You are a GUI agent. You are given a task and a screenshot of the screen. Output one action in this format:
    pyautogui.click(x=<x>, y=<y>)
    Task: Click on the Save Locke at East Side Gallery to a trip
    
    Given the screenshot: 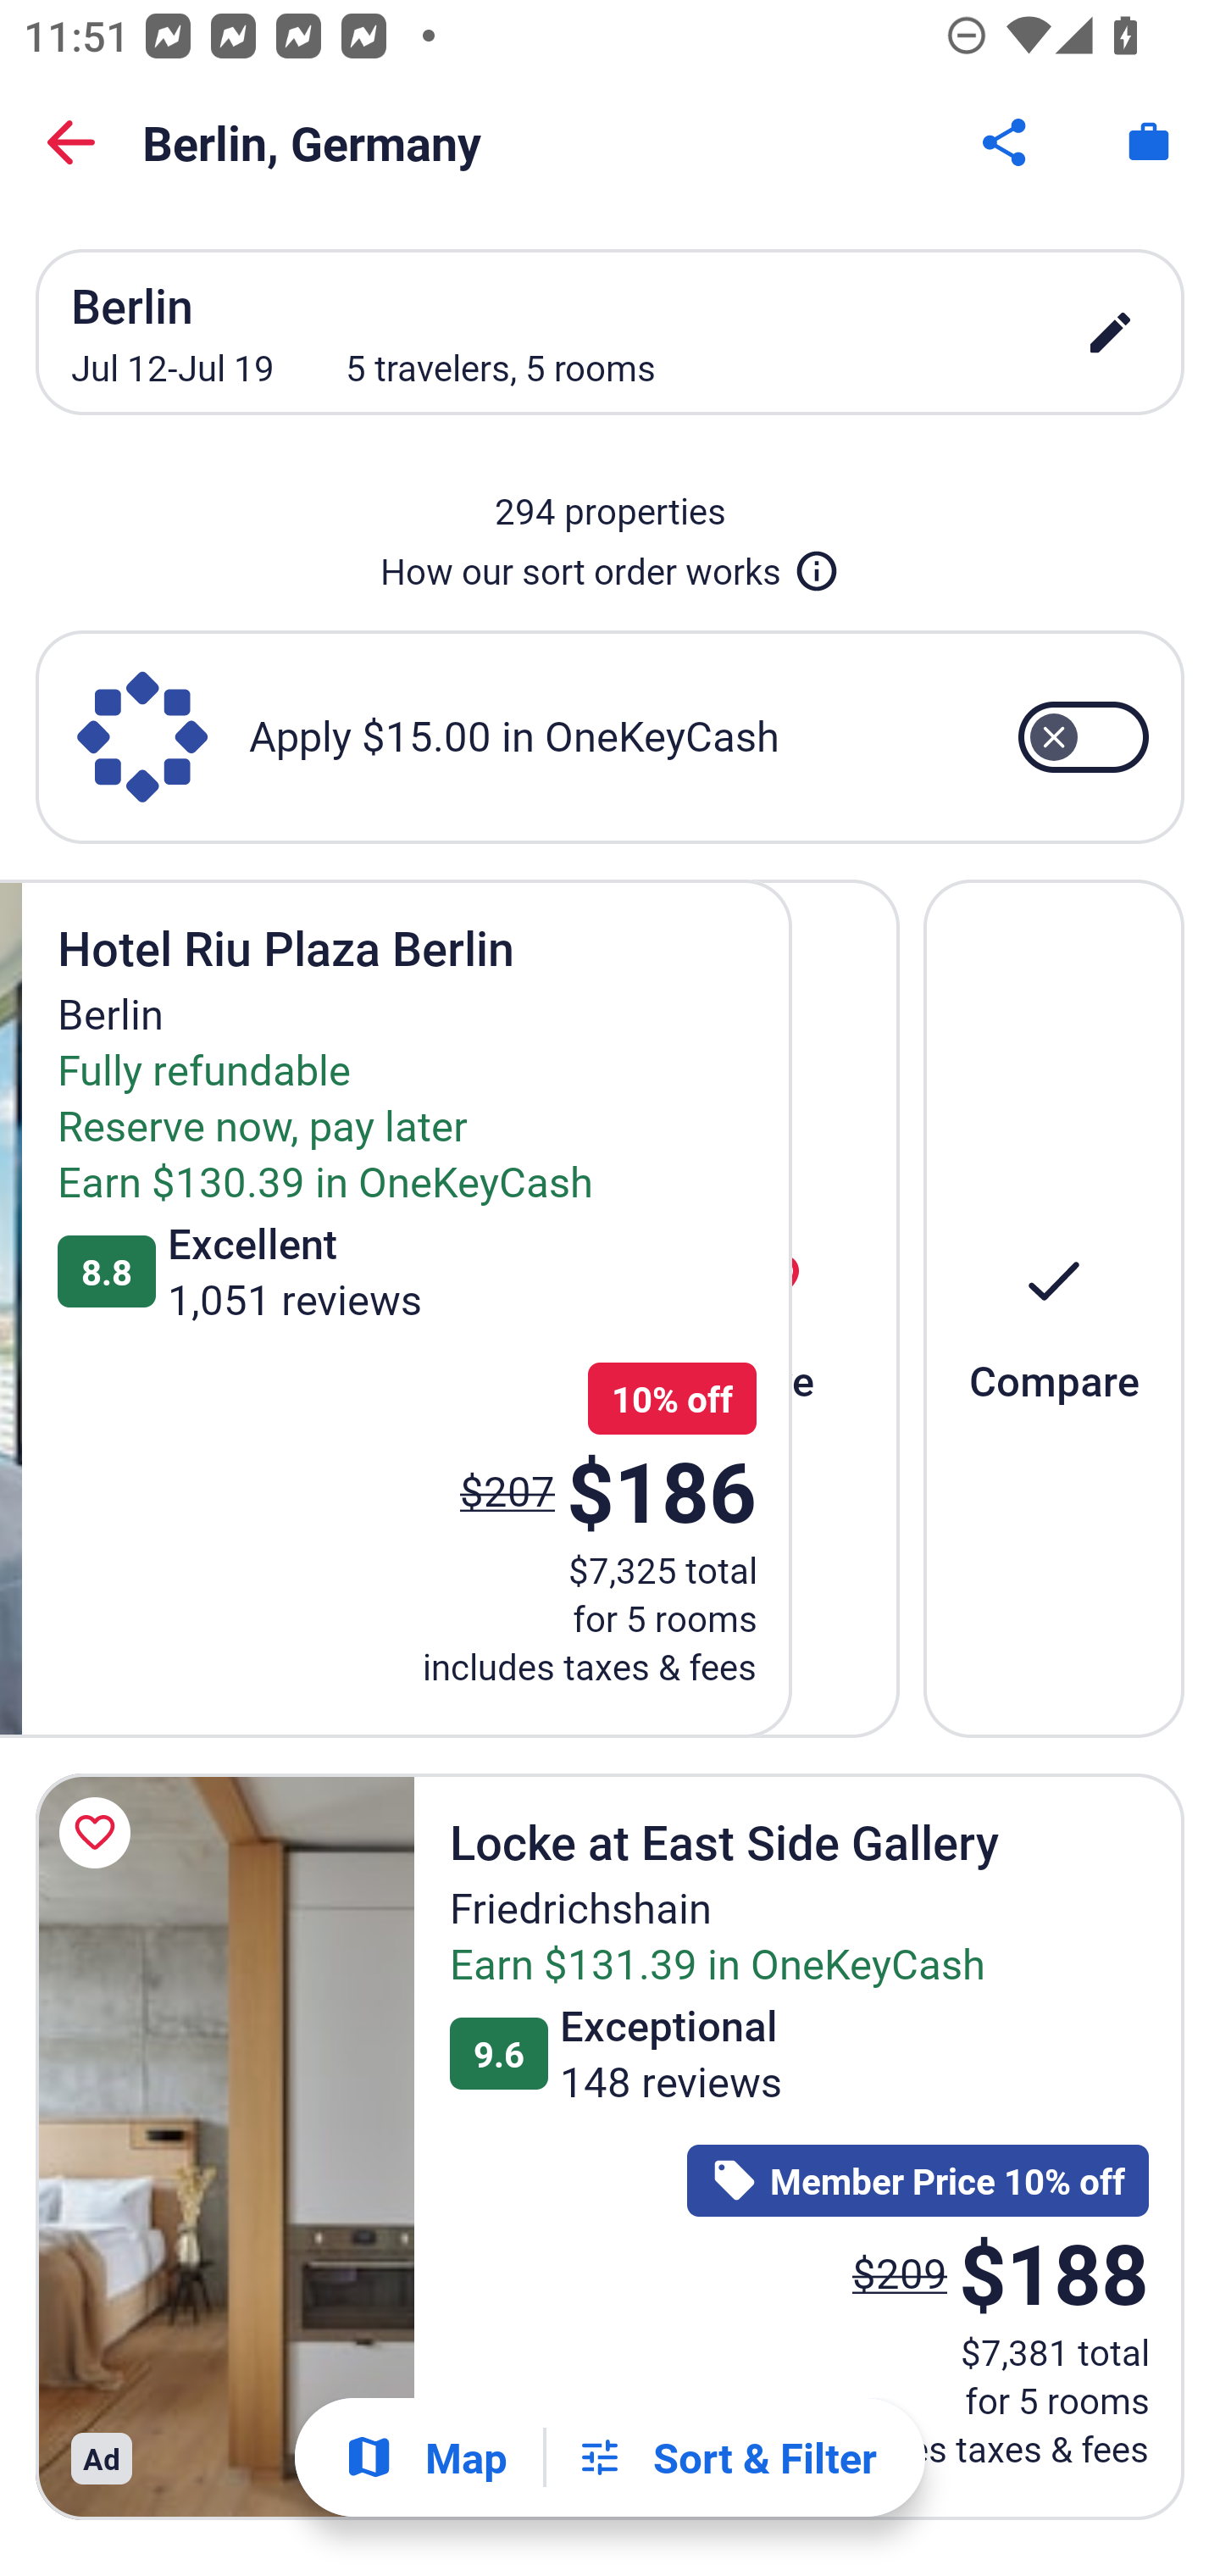 What is the action you would take?
    pyautogui.click(x=100, y=1832)
    